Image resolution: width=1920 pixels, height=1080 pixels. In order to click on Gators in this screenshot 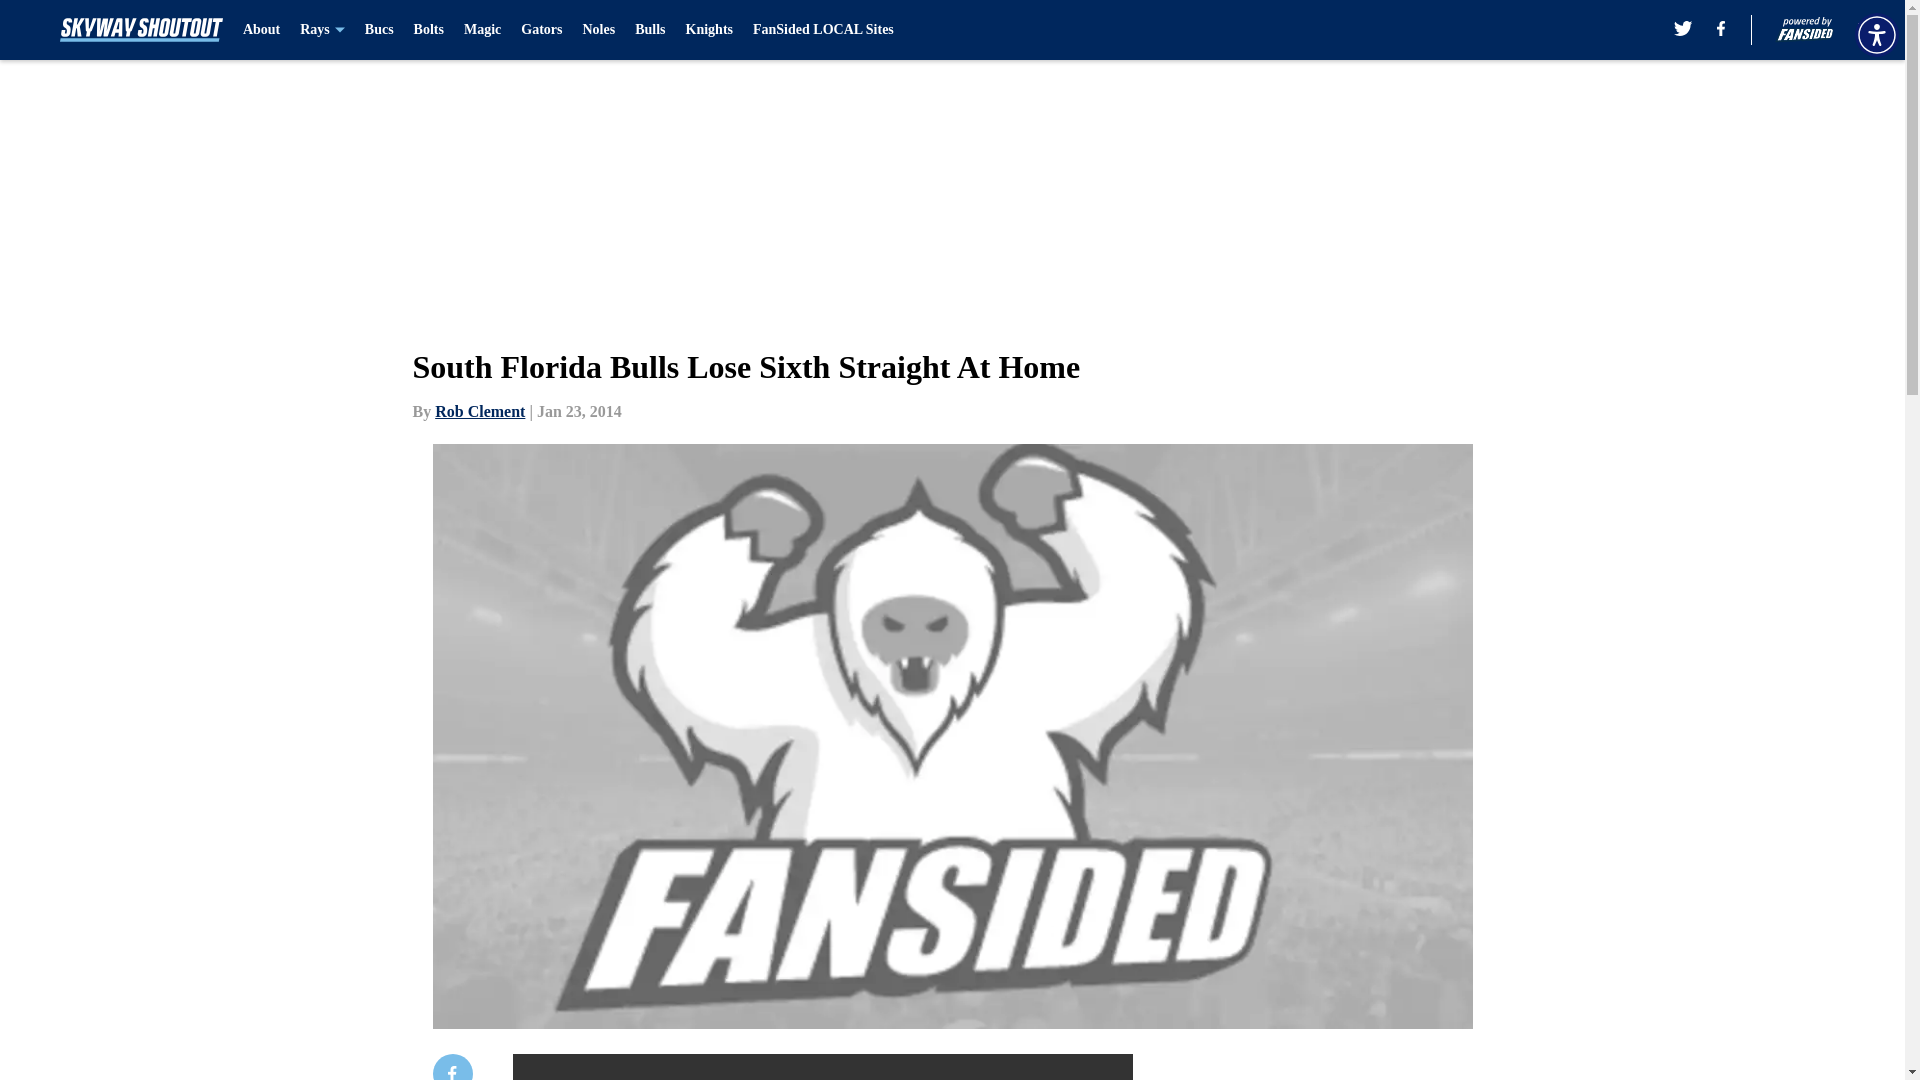, I will do `click(541, 30)`.